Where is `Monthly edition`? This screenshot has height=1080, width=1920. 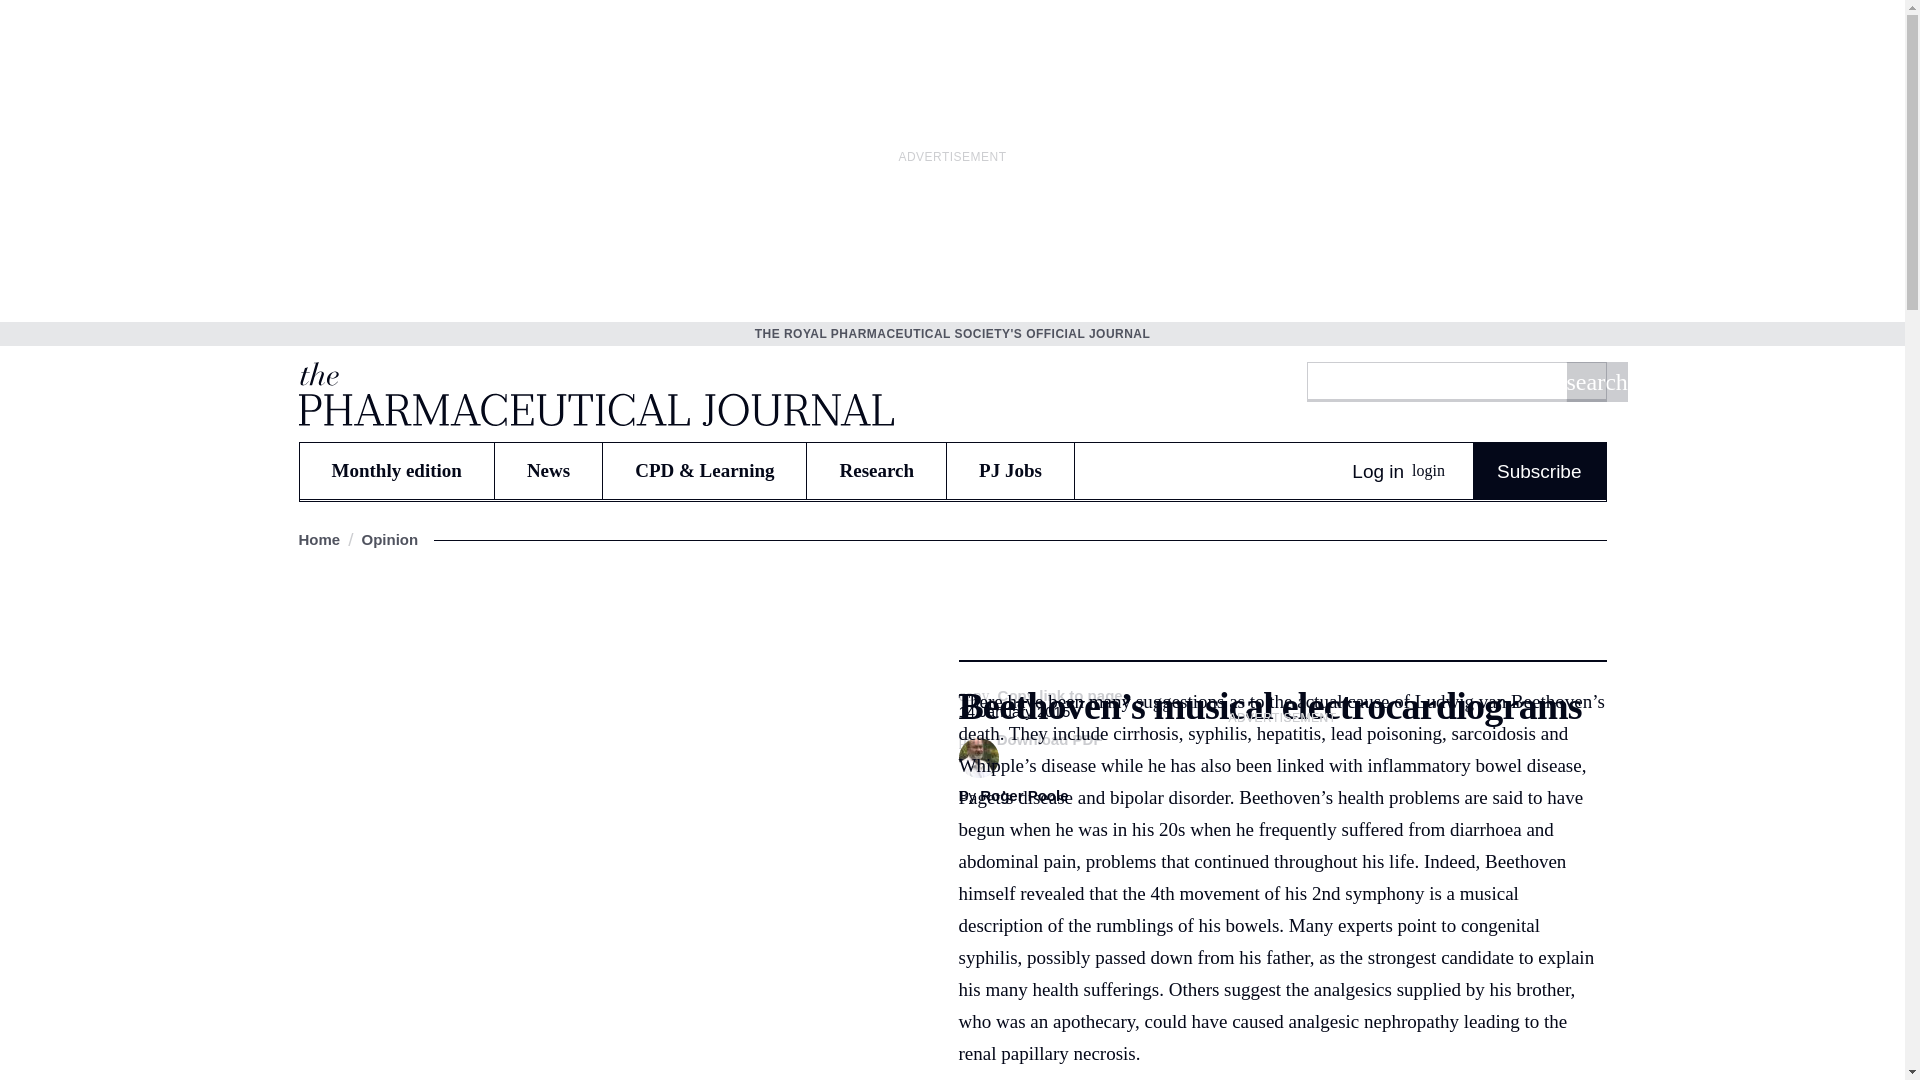 Monthly edition is located at coordinates (396, 470).